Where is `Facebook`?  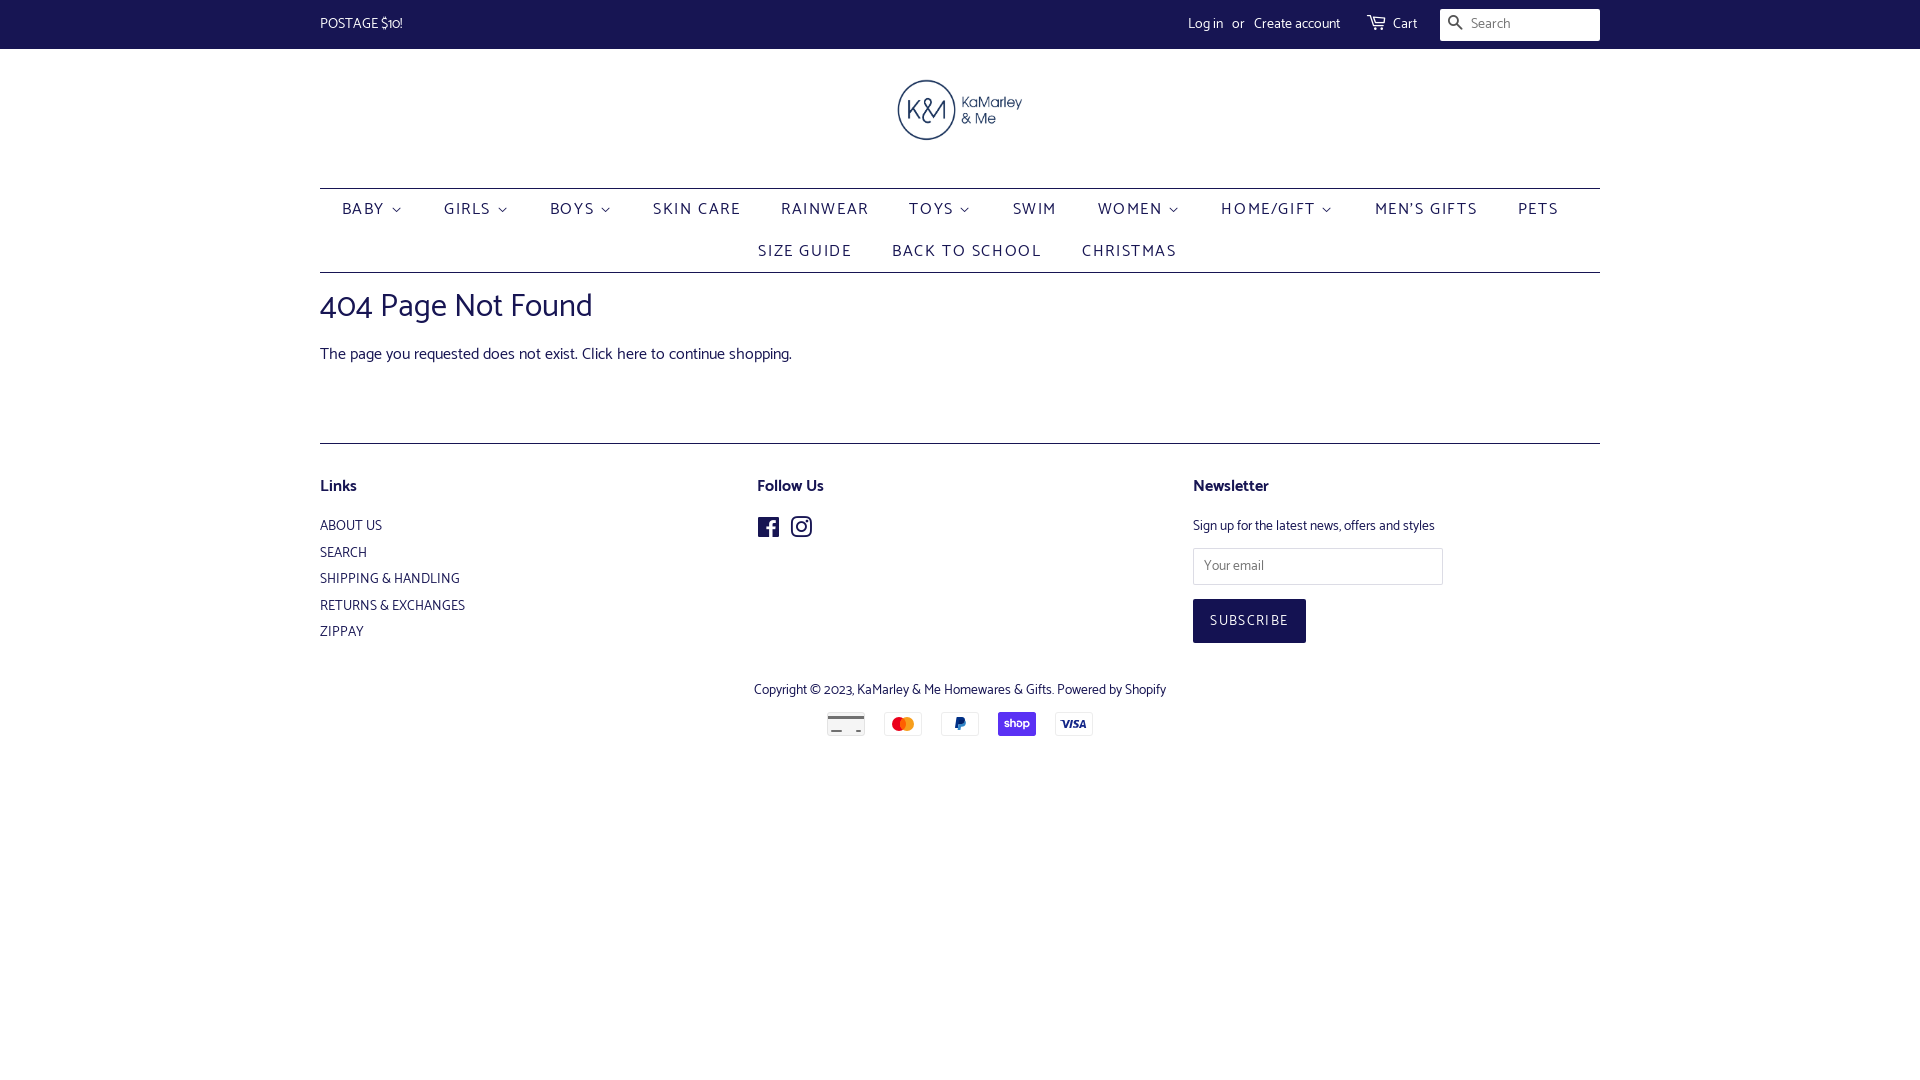 Facebook is located at coordinates (768, 532).